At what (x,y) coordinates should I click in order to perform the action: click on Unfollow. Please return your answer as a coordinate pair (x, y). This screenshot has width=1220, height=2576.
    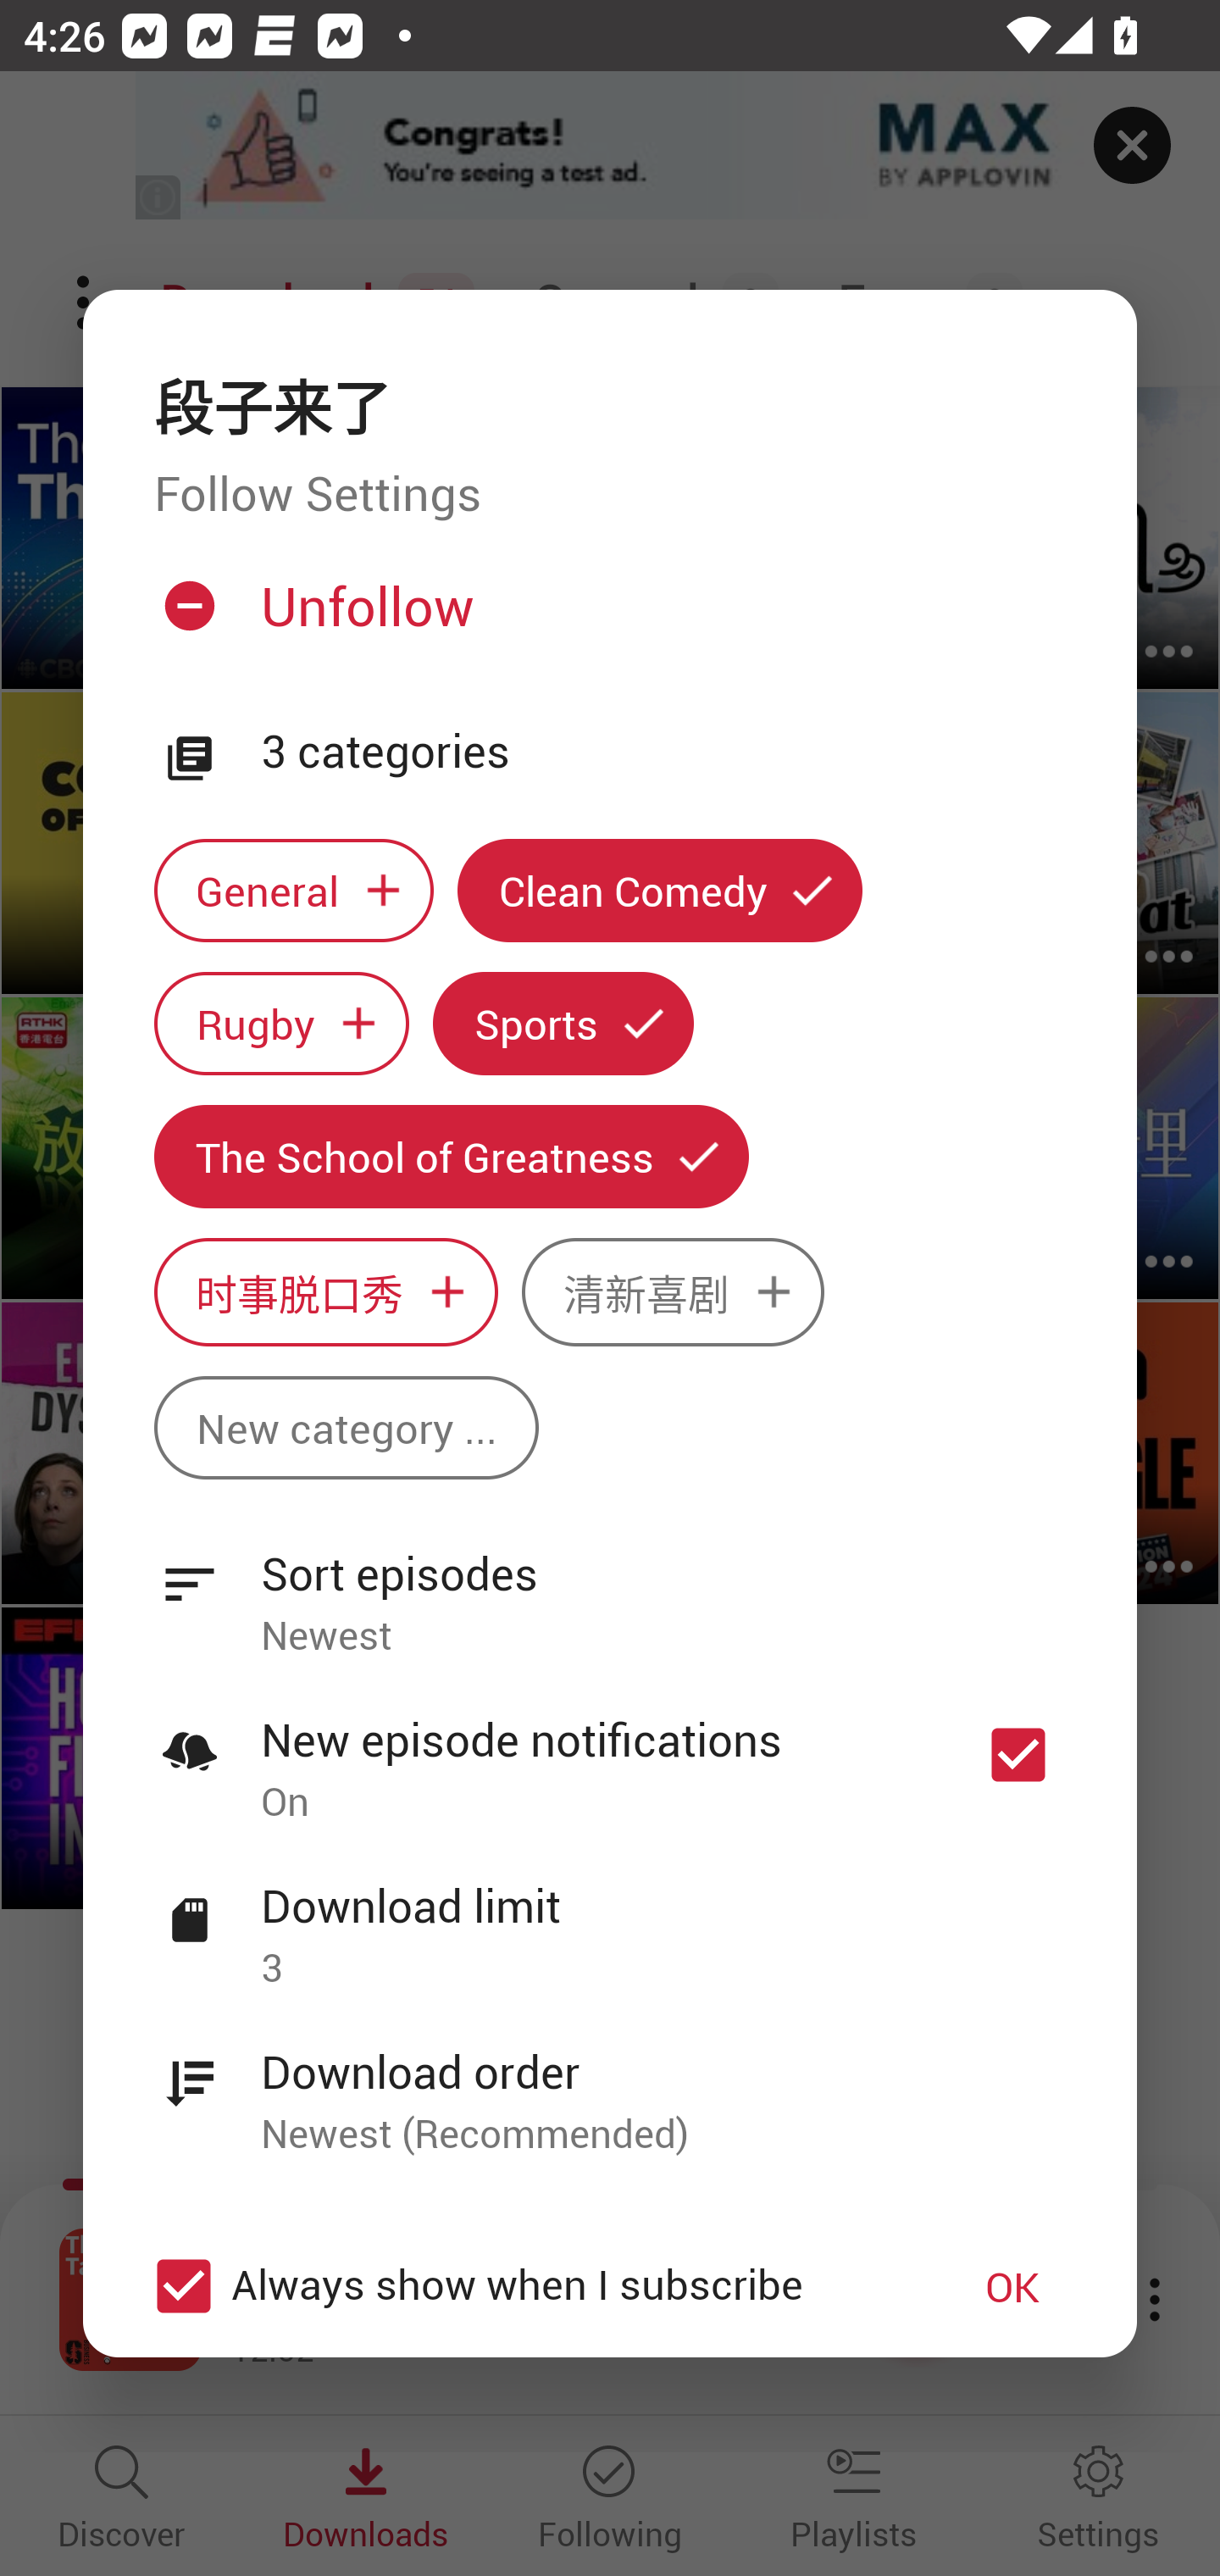
    Looking at the image, I should click on (607, 618).